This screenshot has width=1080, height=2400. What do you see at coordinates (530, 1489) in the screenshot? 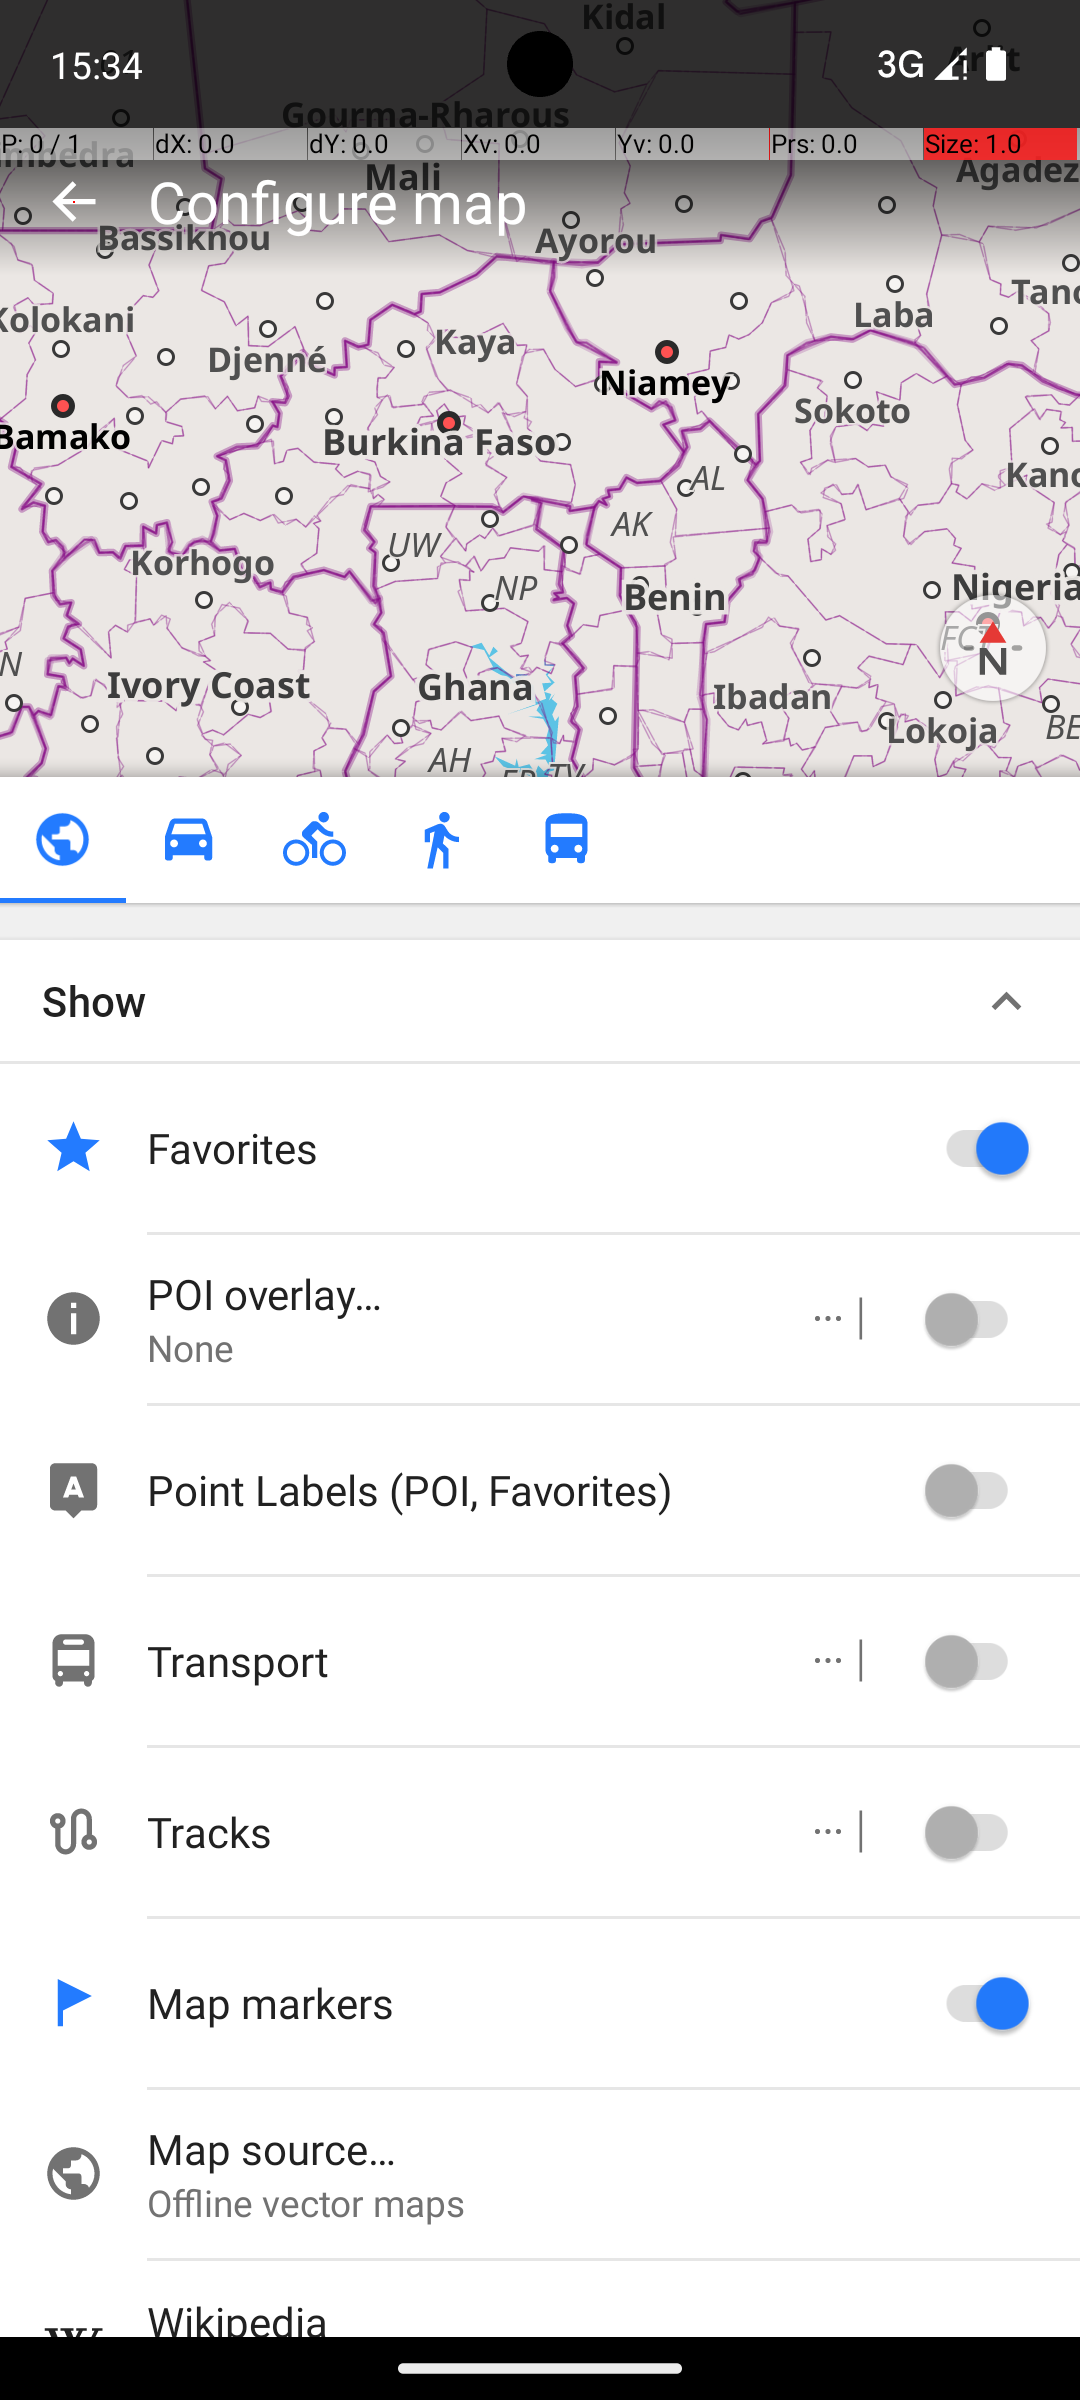
I see `Point Labels (POI, Favorites)` at bounding box center [530, 1489].